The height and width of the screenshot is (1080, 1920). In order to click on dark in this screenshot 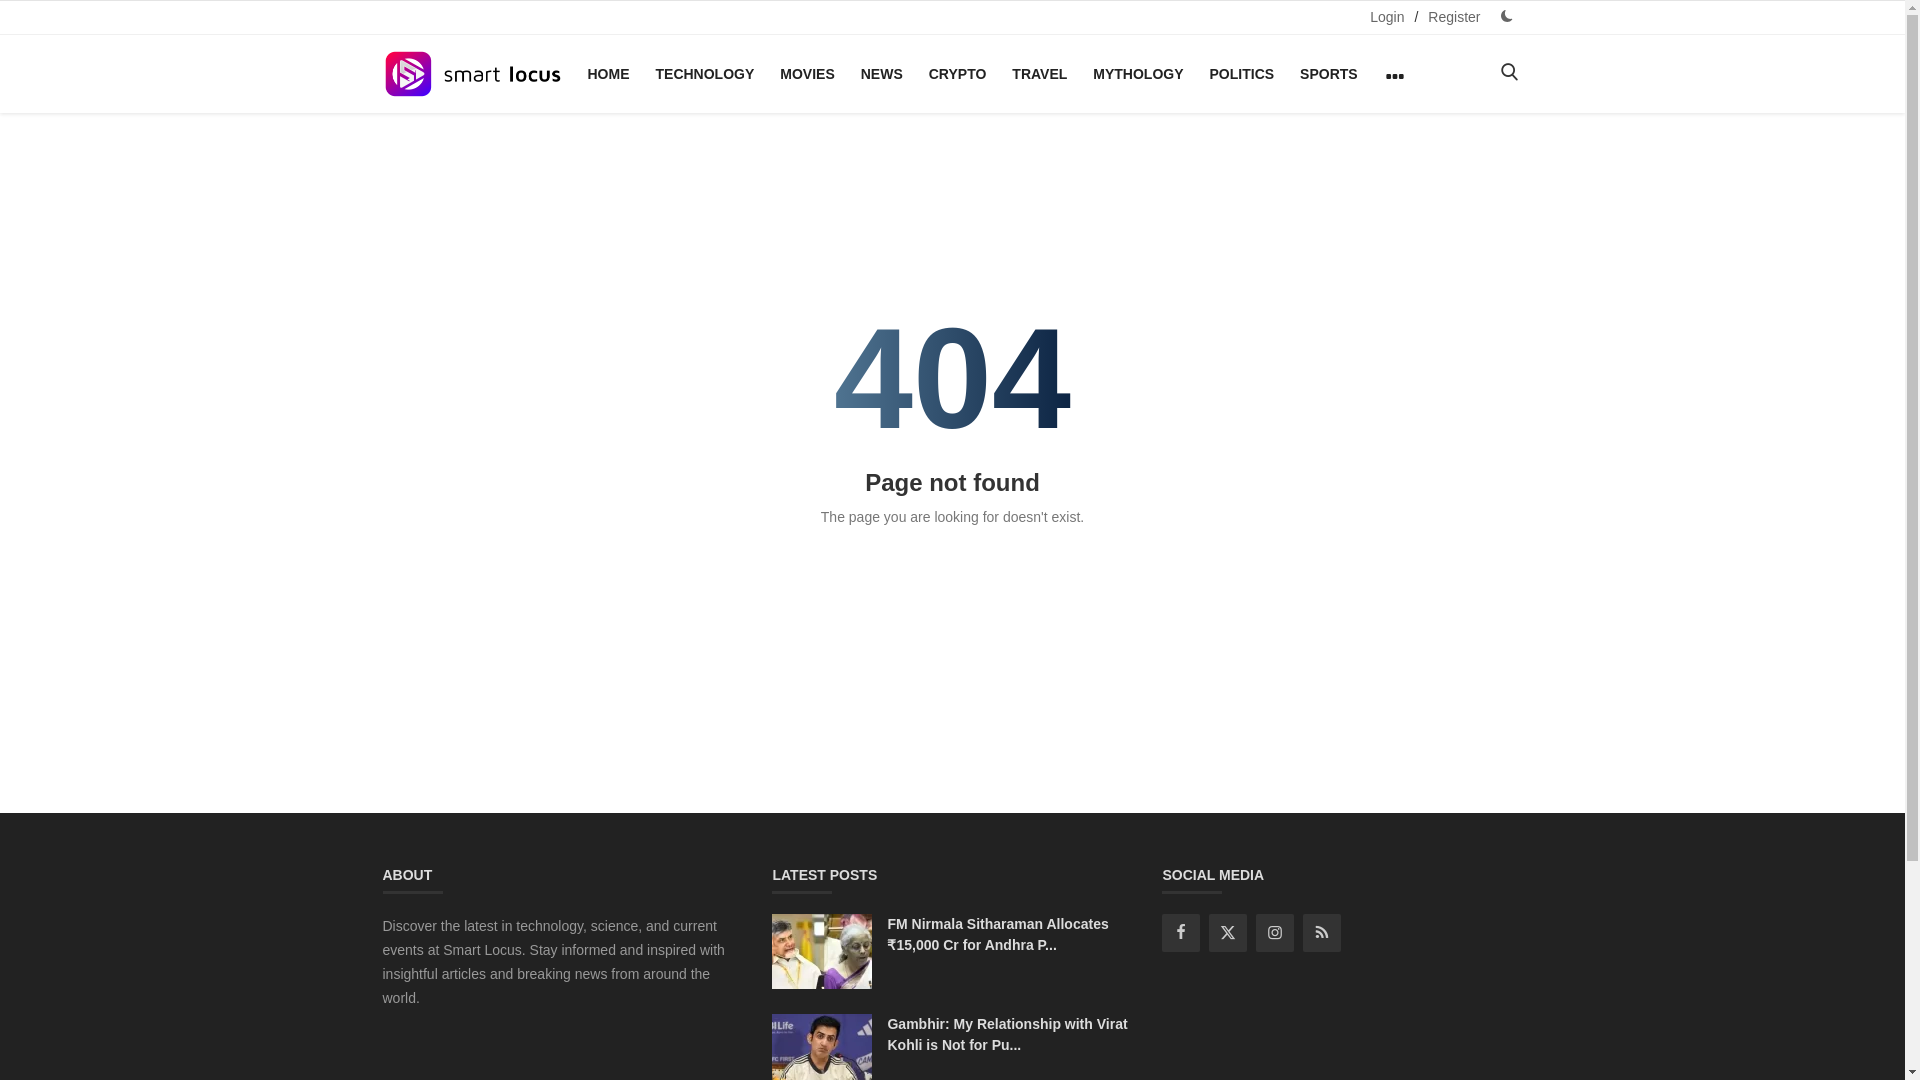, I will do `click(38, 802)`.